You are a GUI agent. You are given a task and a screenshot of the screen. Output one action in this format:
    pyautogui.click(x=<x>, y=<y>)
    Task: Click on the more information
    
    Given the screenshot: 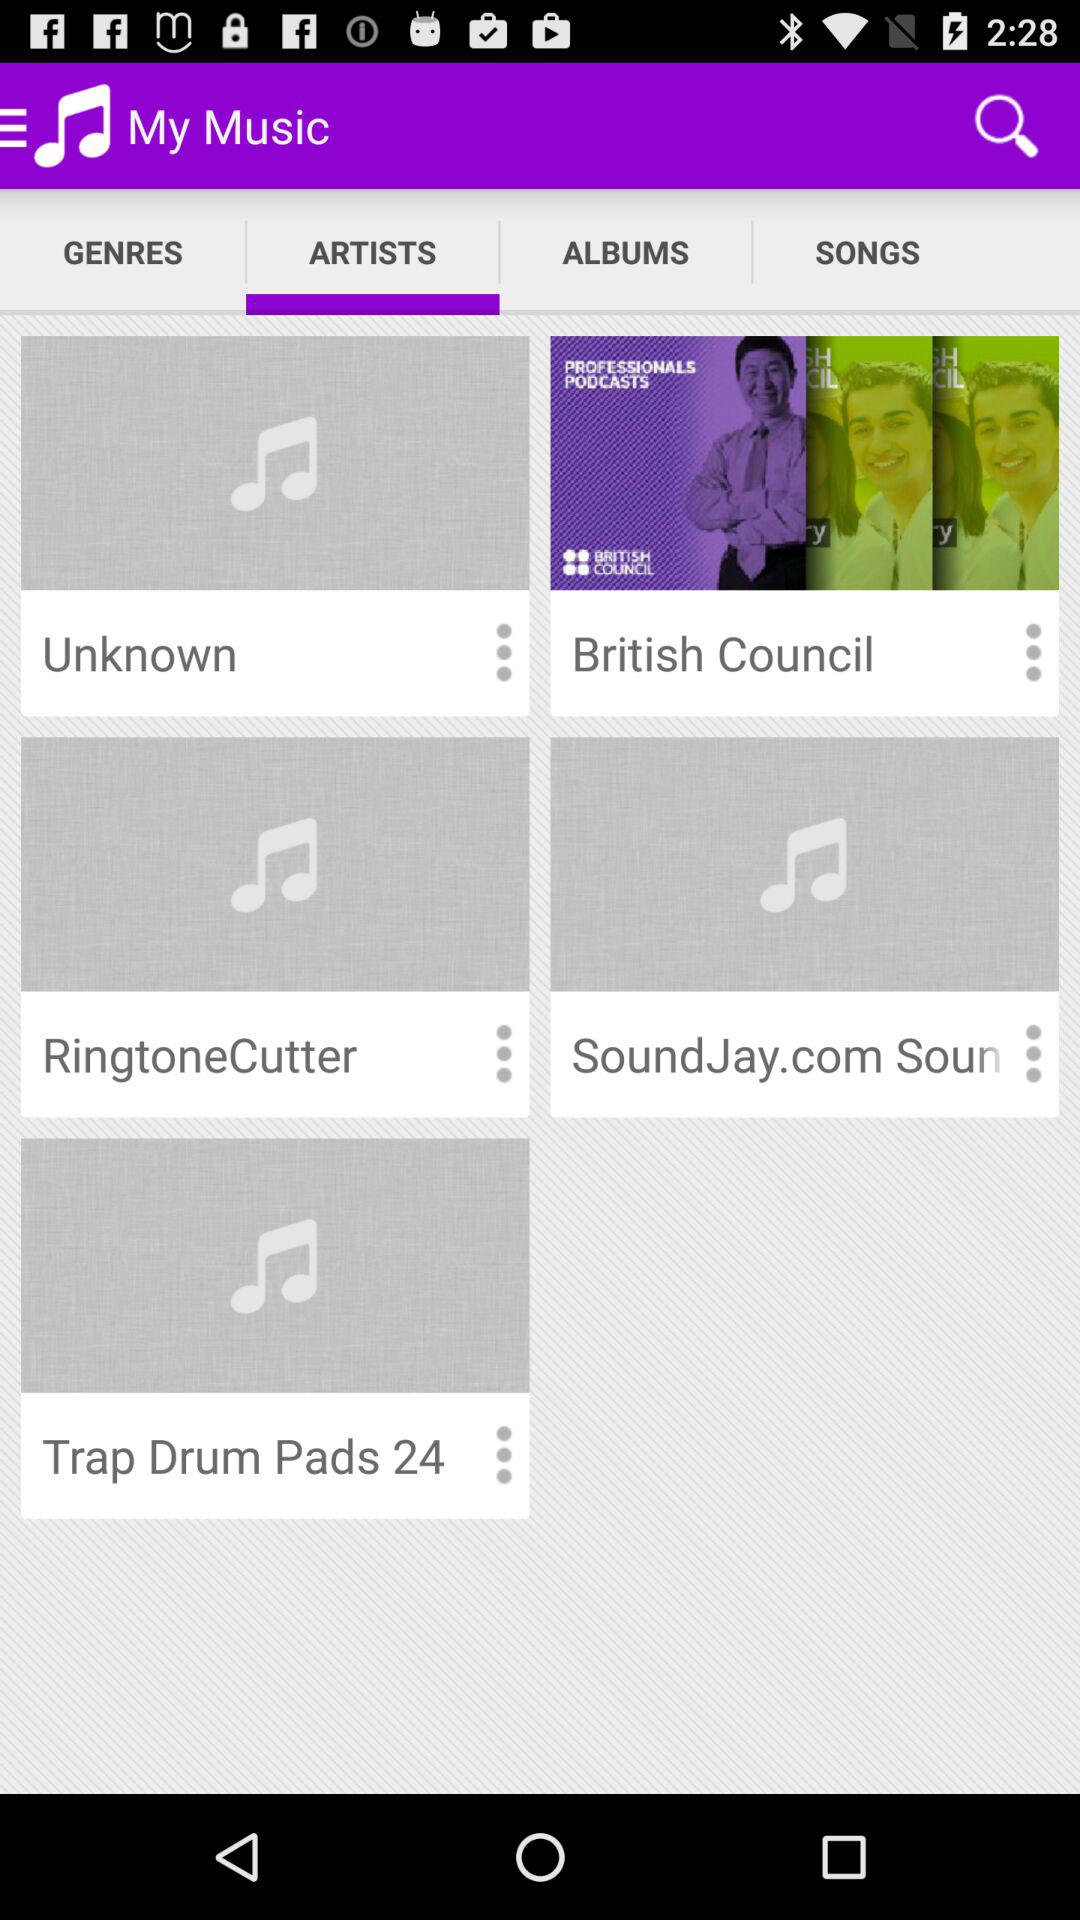 What is the action you would take?
    pyautogui.click(x=503, y=1054)
    